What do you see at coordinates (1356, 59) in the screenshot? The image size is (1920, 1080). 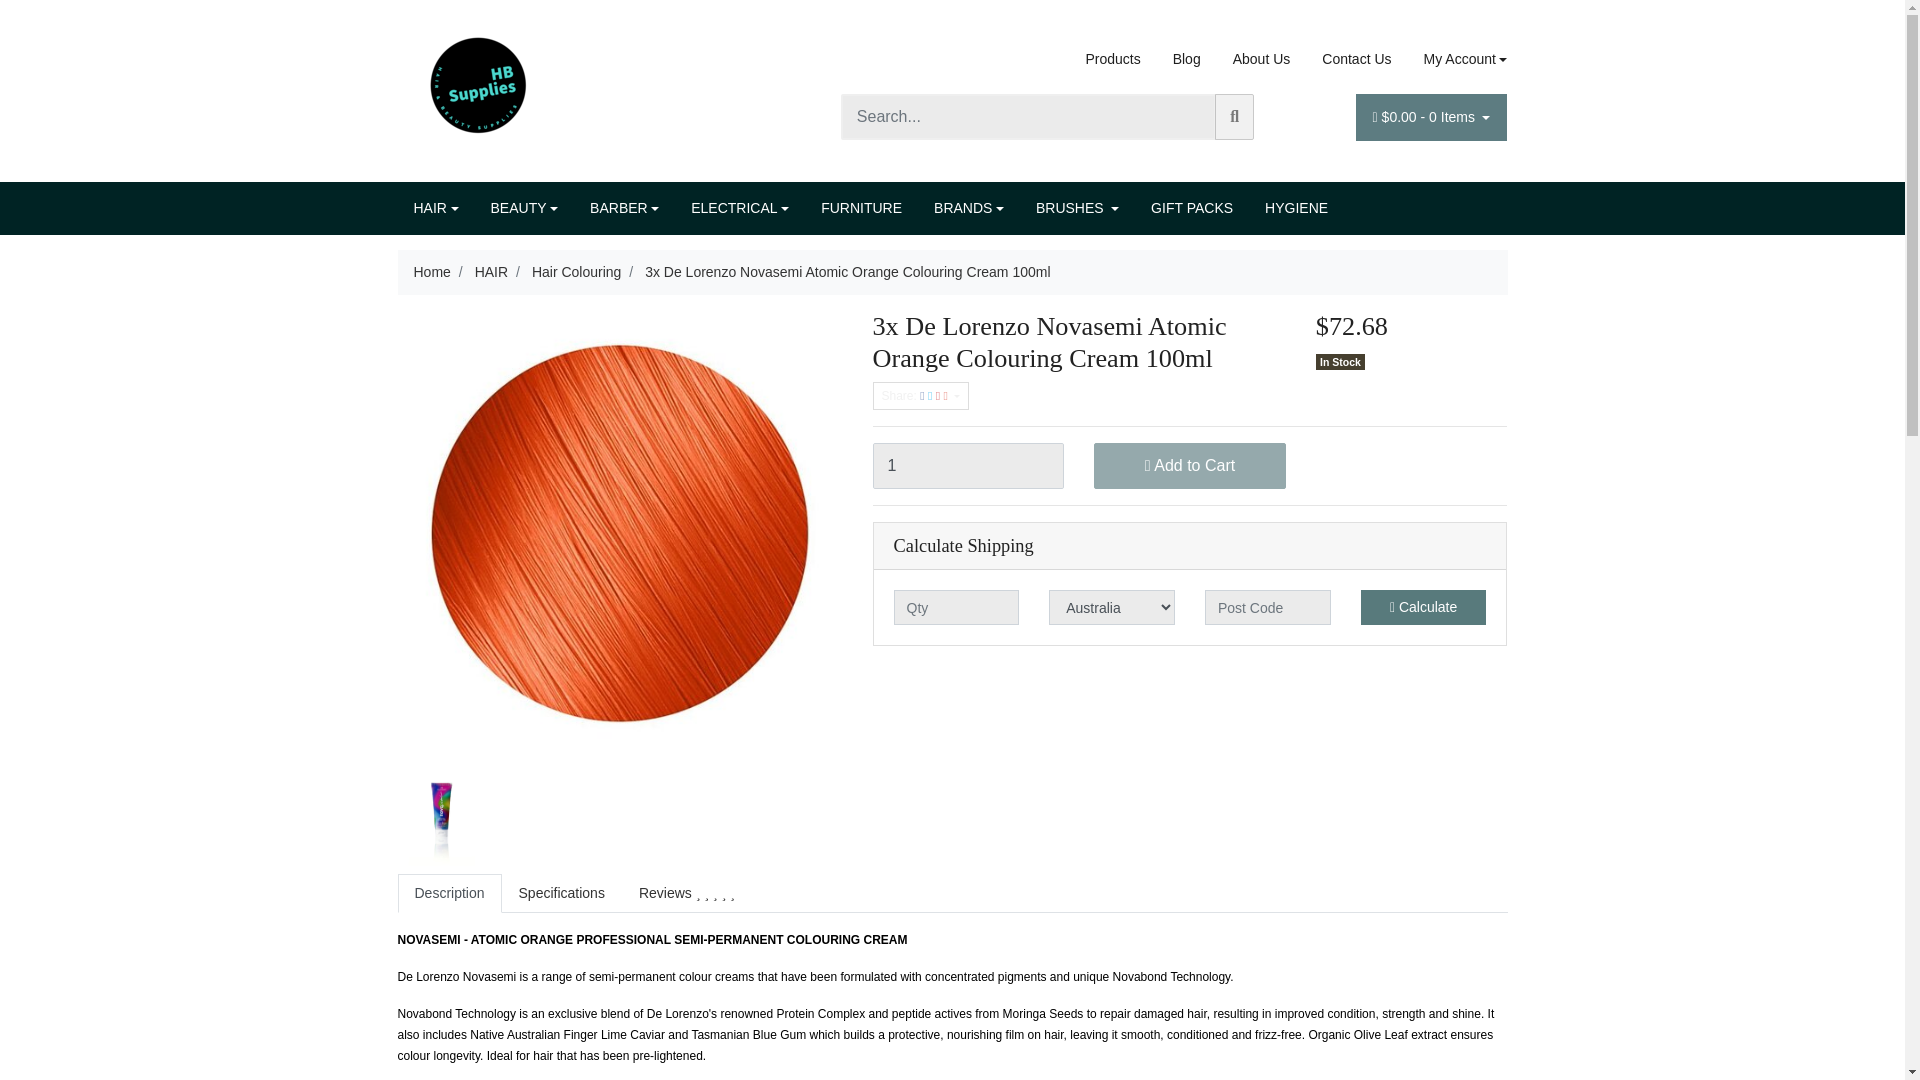 I see `Contact Us` at bounding box center [1356, 59].